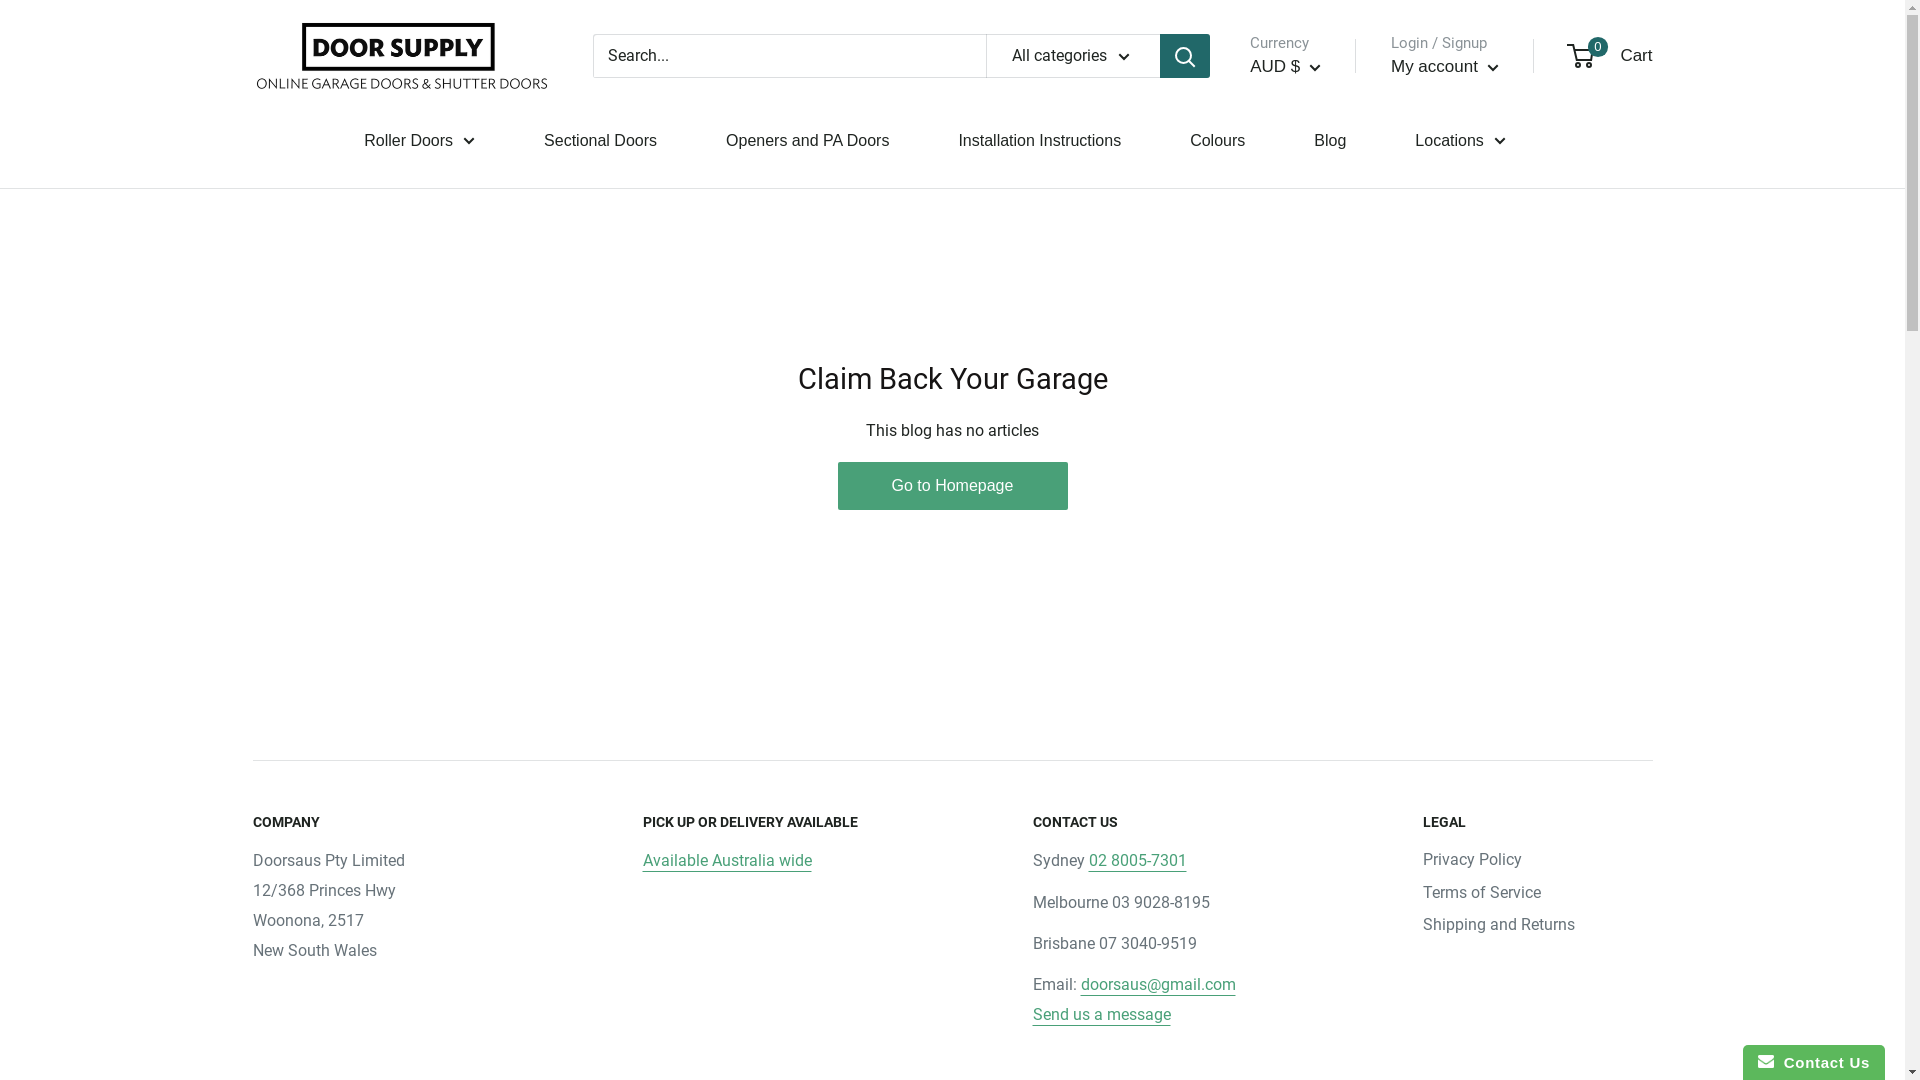 The width and height of the screenshot is (1920, 1080). What do you see at coordinates (304, 820) in the screenshot?
I see `XCD` at bounding box center [304, 820].